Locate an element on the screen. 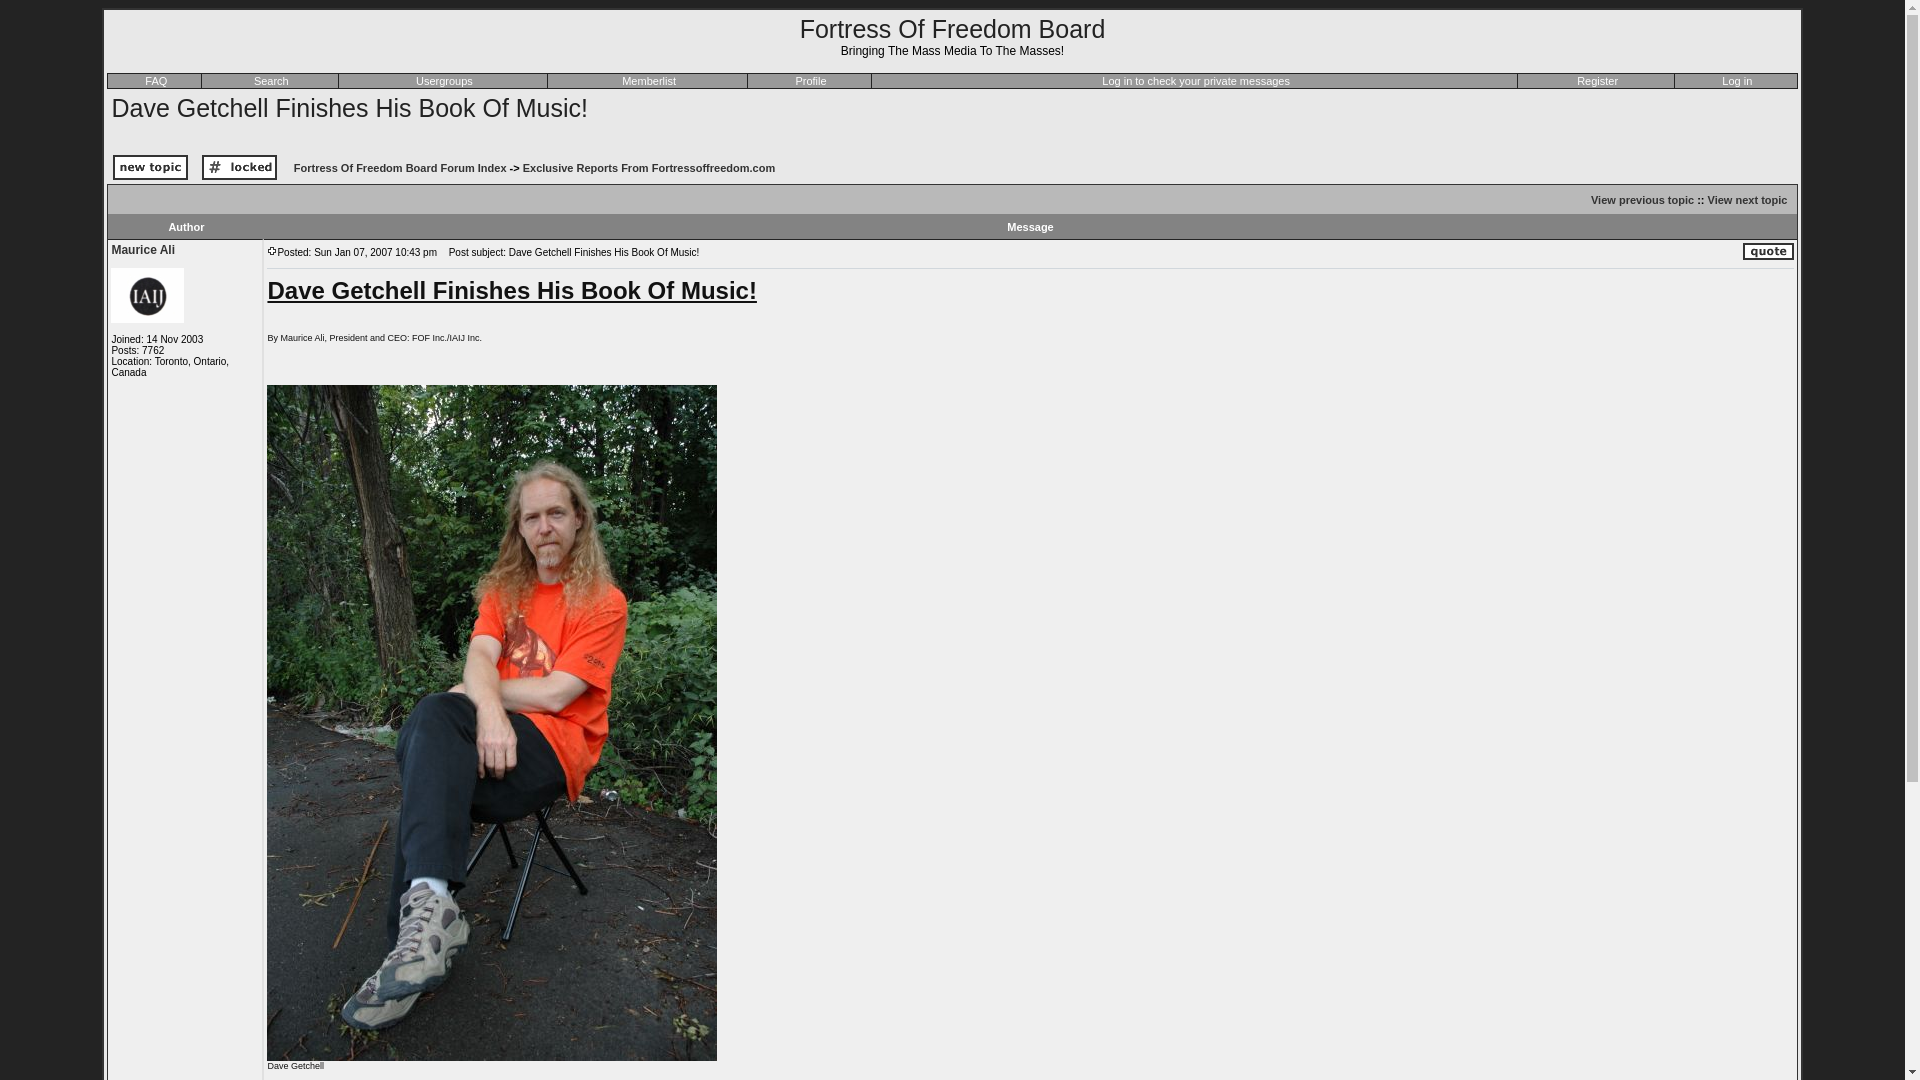 This screenshot has width=1920, height=1080. Profile is located at coordinates (810, 80).